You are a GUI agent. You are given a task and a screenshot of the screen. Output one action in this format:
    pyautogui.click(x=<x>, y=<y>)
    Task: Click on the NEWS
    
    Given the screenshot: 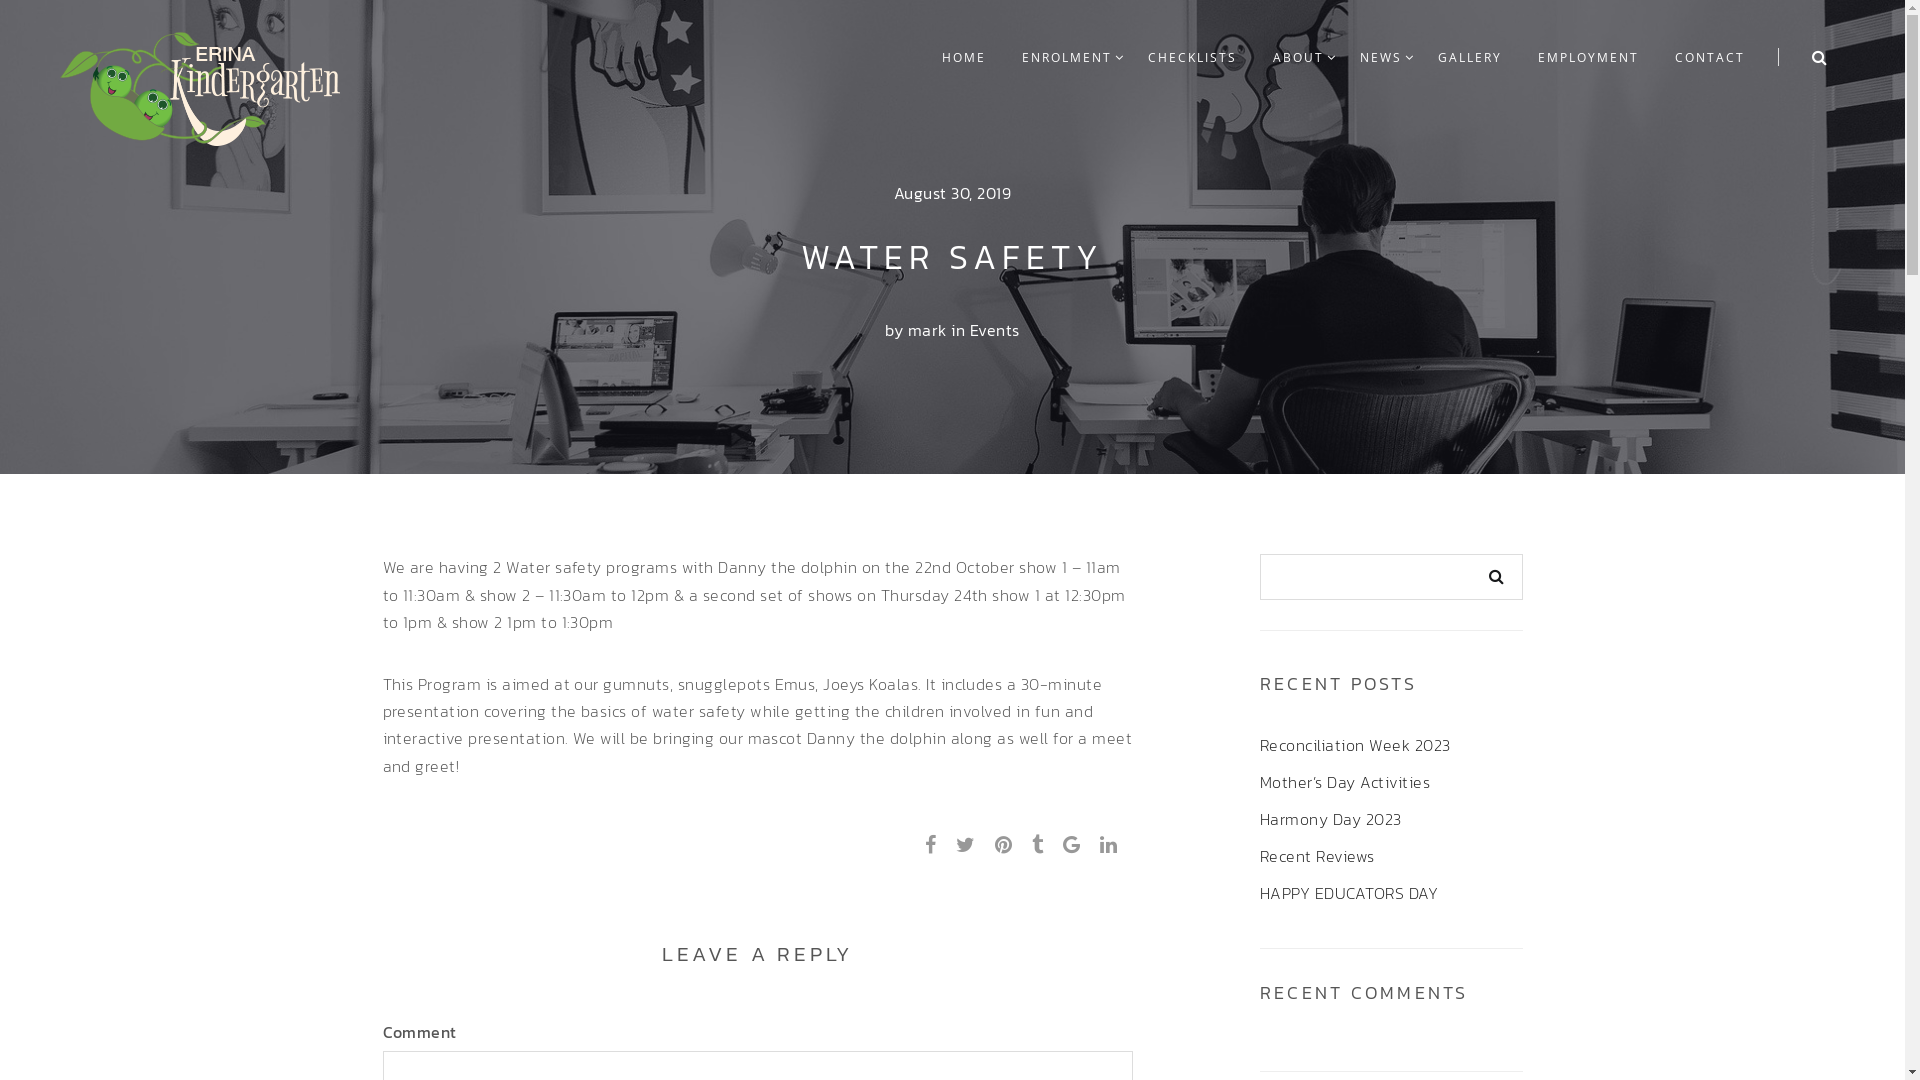 What is the action you would take?
    pyautogui.click(x=1381, y=58)
    